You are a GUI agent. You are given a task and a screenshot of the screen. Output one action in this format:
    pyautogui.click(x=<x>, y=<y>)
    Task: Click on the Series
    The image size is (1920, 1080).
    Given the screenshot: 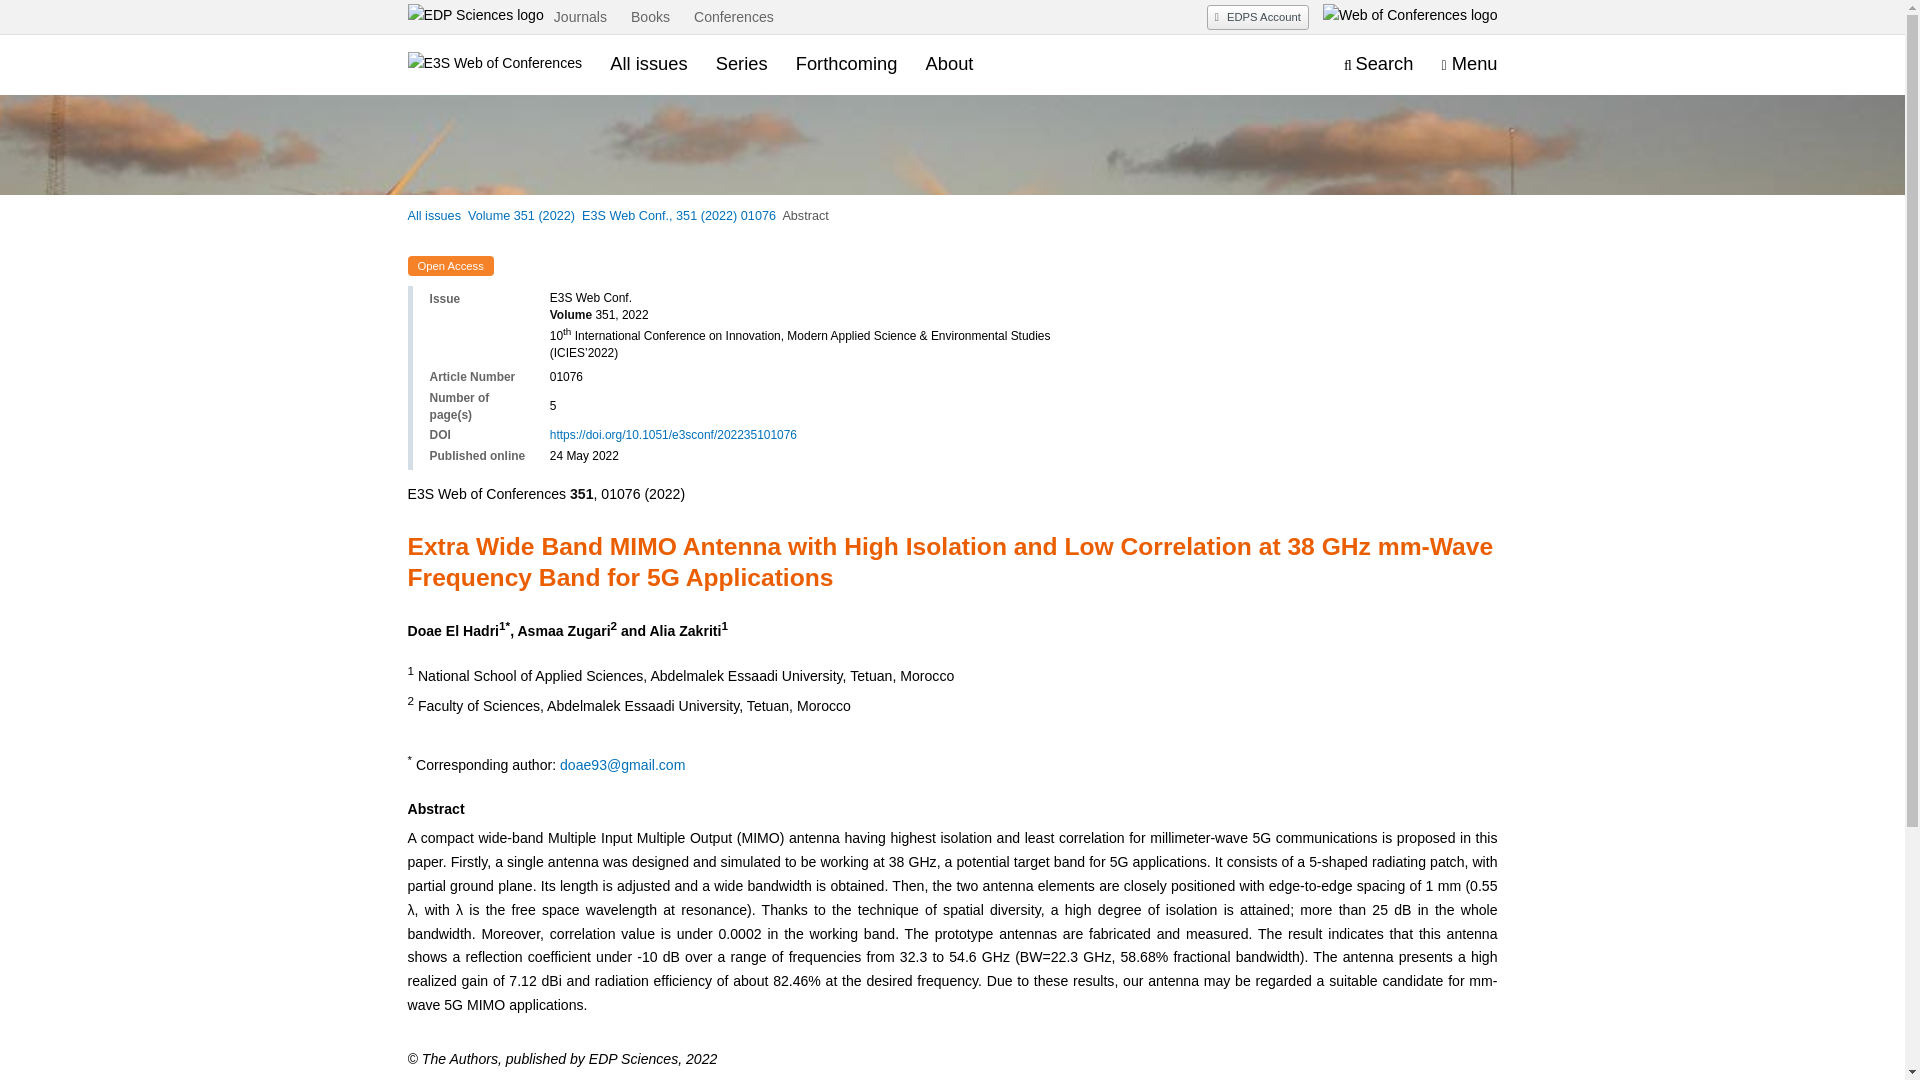 What is the action you would take?
    pyautogui.click(x=742, y=63)
    